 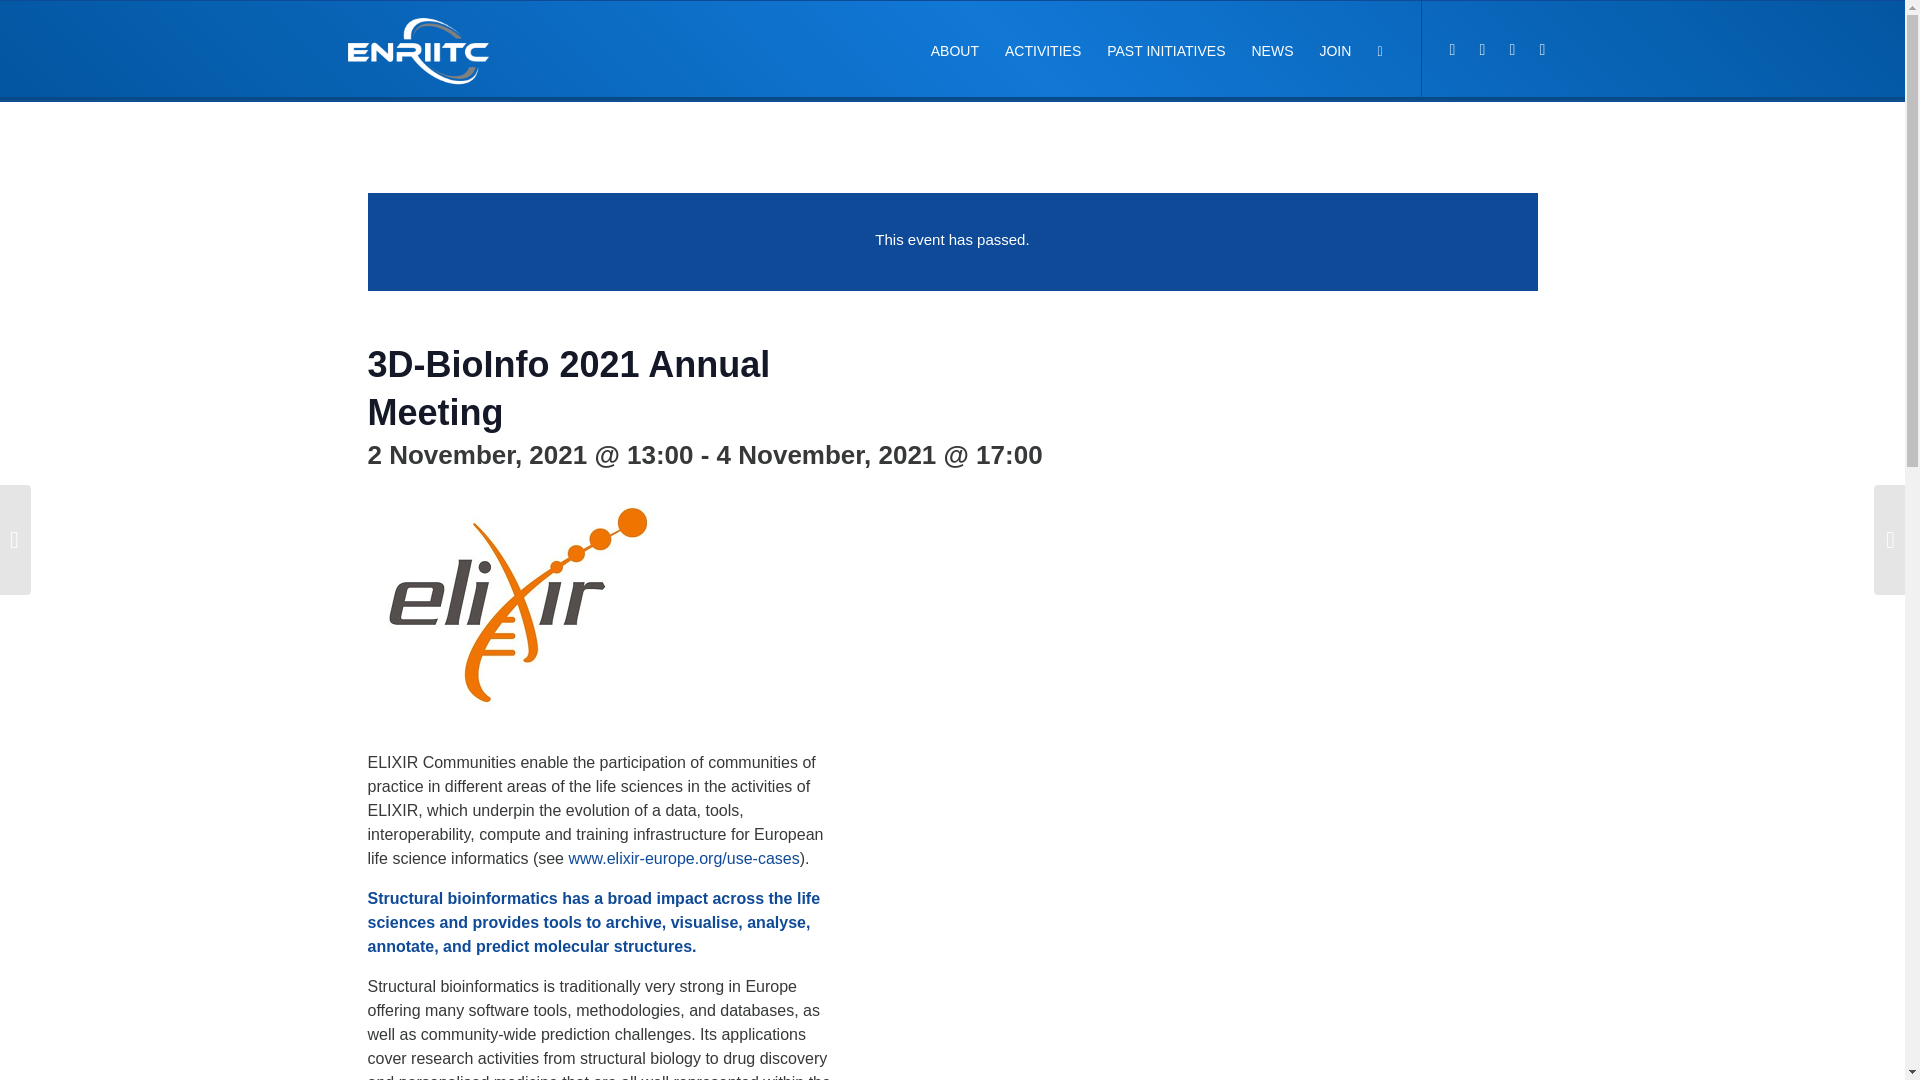 What do you see at coordinates (1166, 51) in the screenshot?
I see `PAST INITIATIVES` at bounding box center [1166, 51].